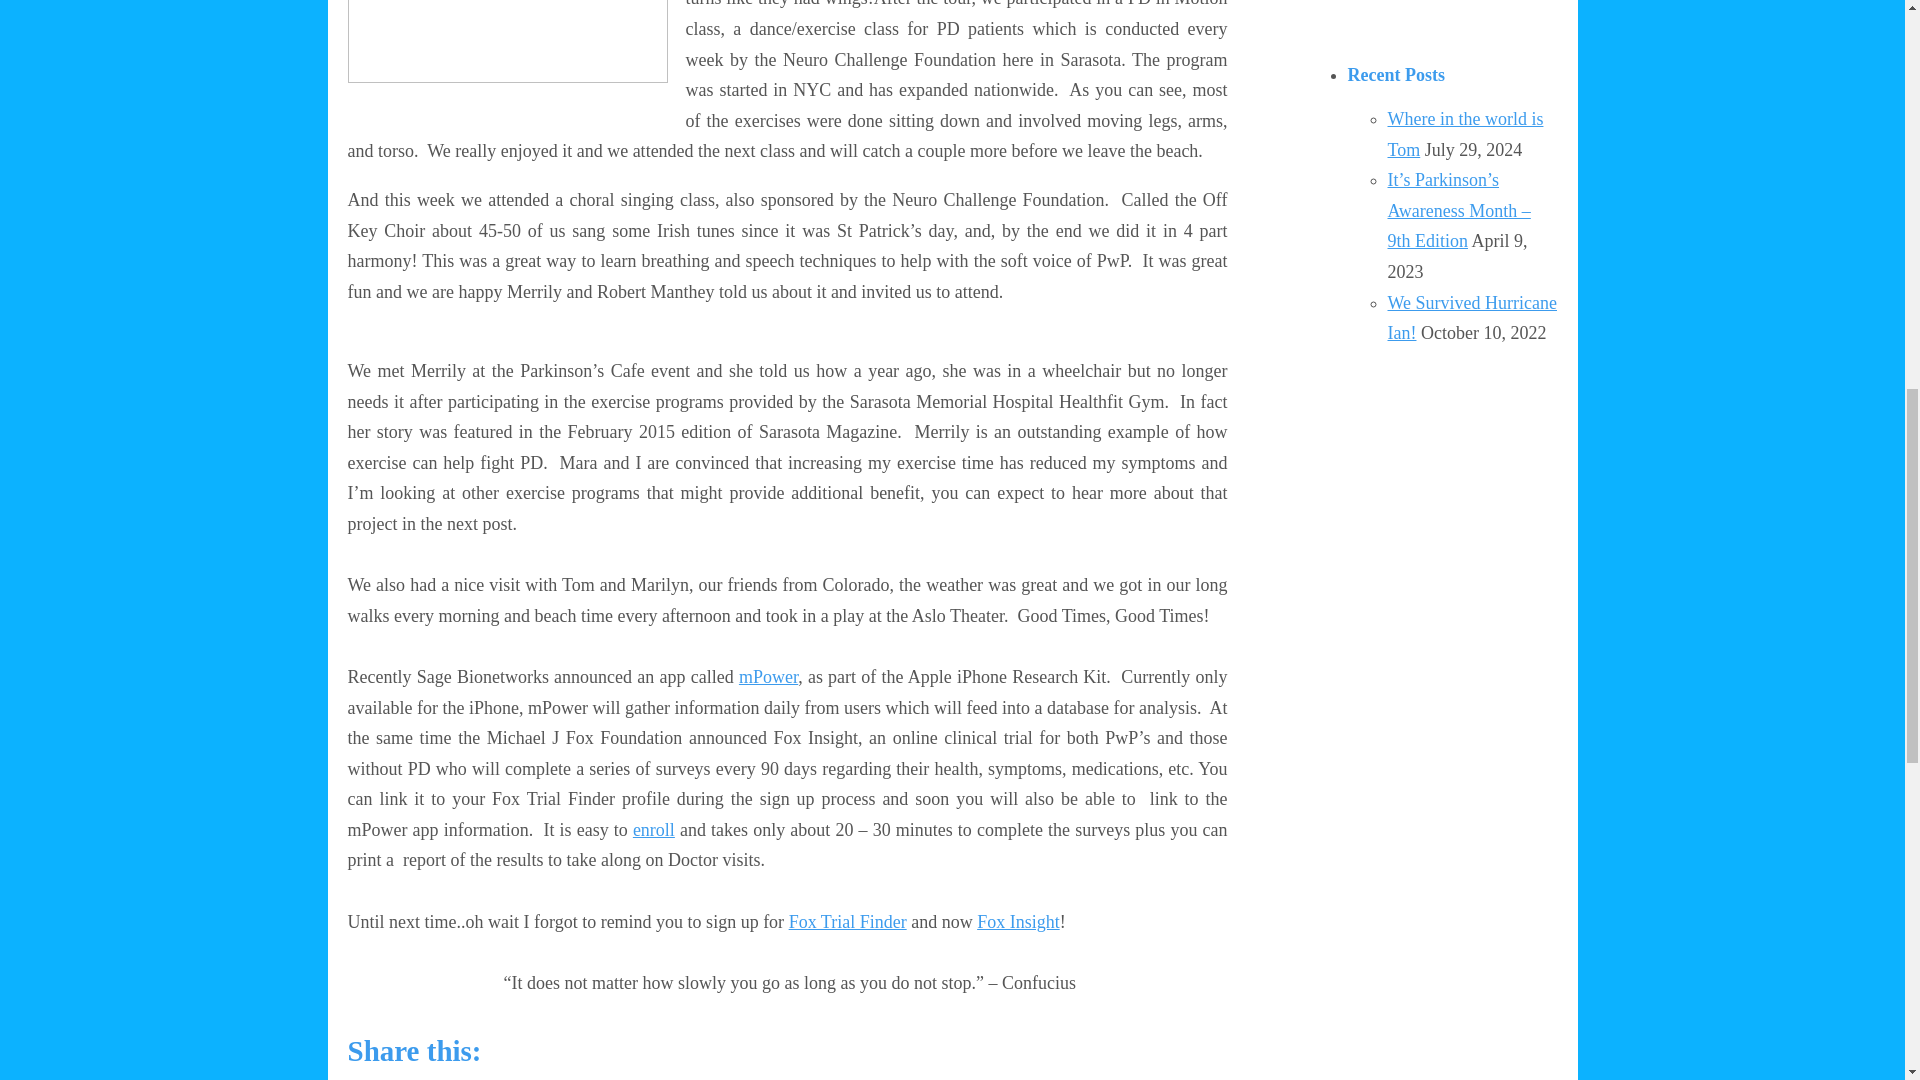 This screenshot has height=1080, width=1920. Describe the element at coordinates (1018, 922) in the screenshot. I see `Fox Insight` at that location.